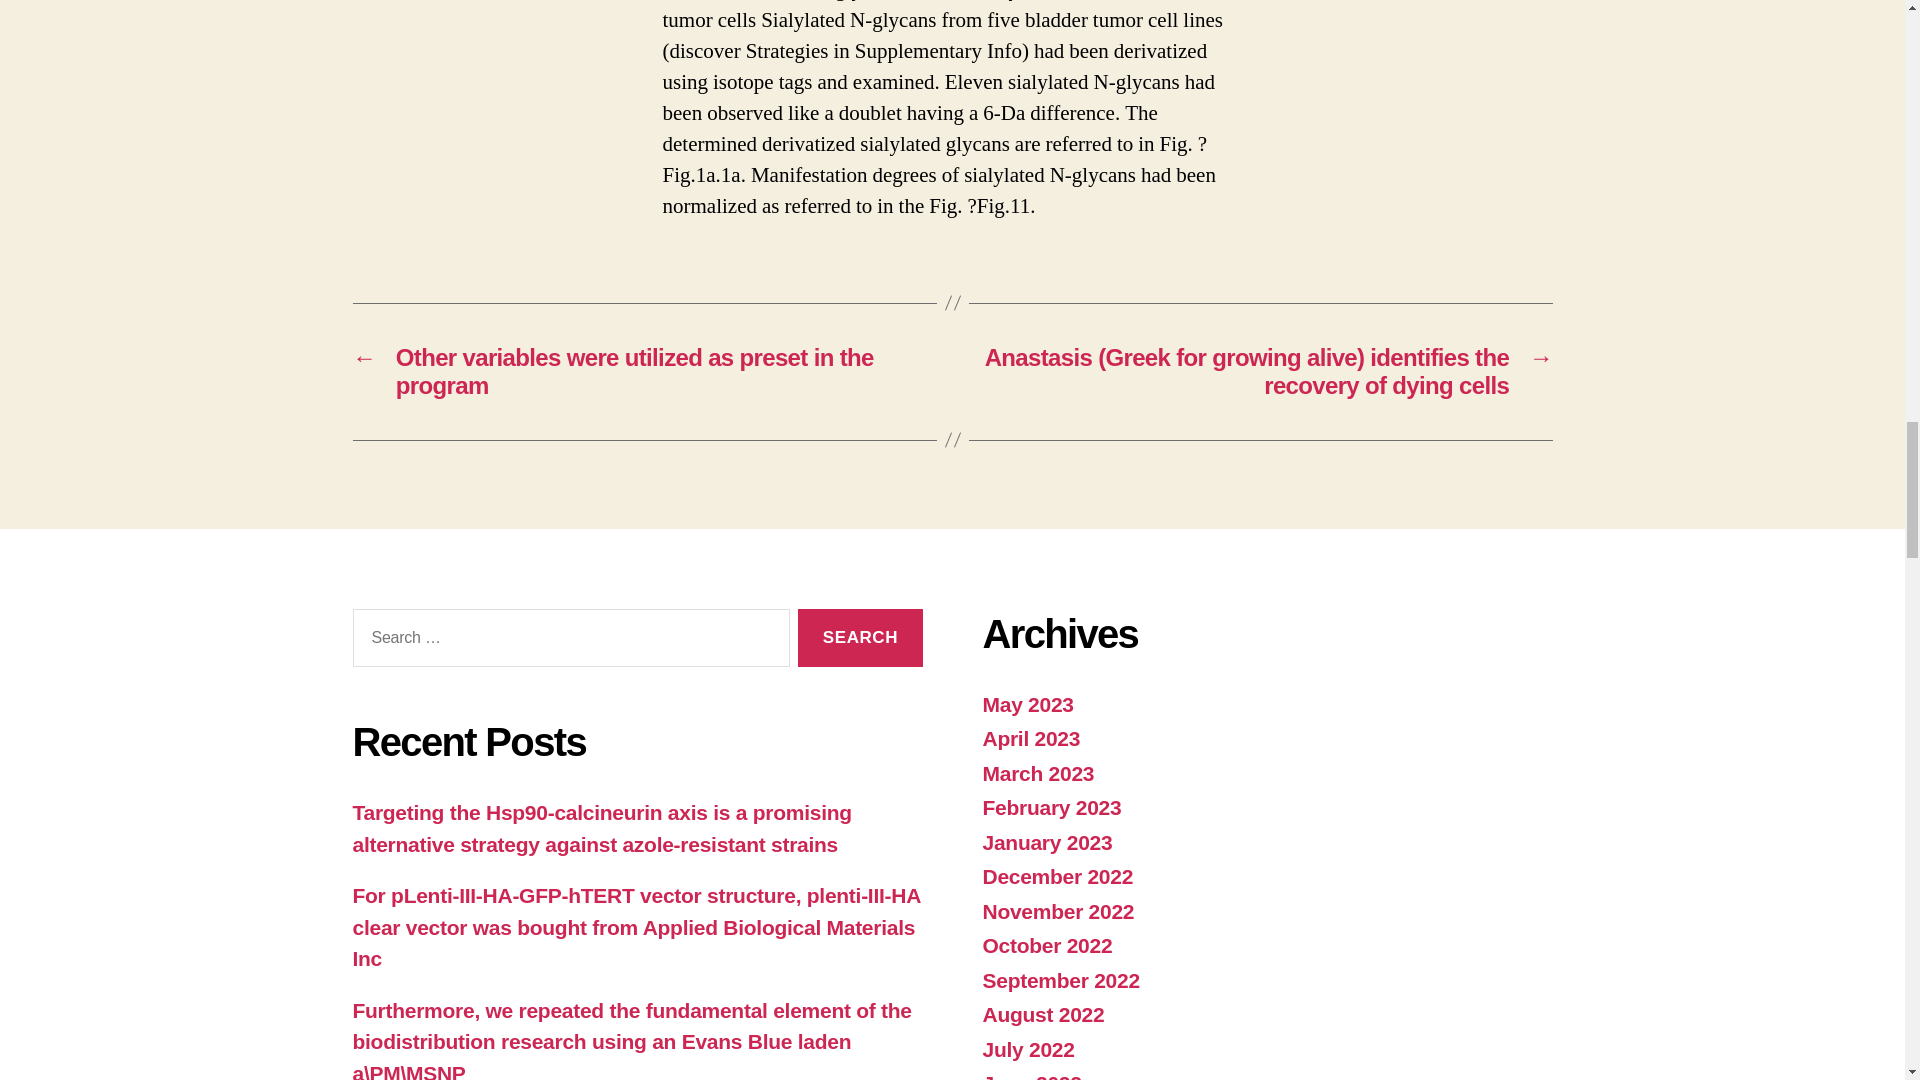 This screenshot has width=1920, height=1080. What do you see at coordinates (1056, 876) in the screenshot?
I see `December 2022` at bounding box center [1056, 876].